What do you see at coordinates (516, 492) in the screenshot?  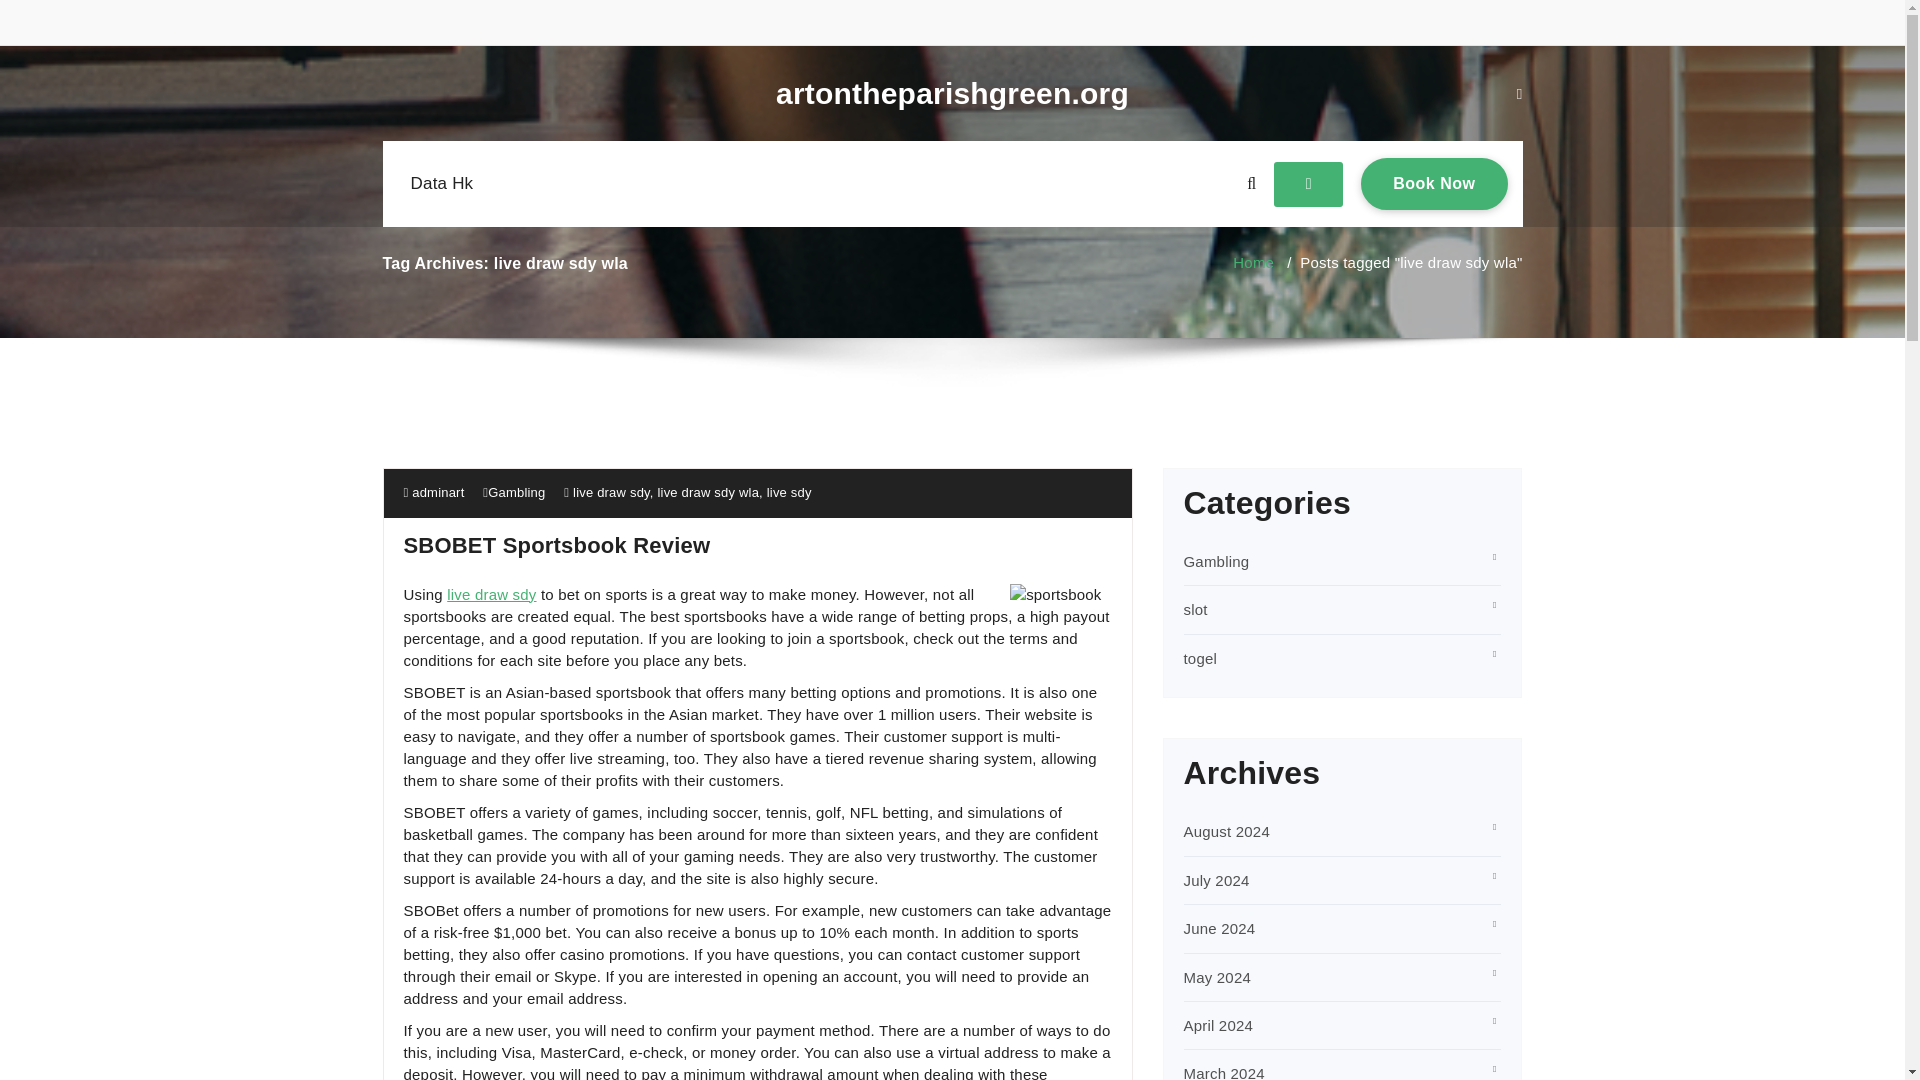 I see `Gambling` at bounding box center [516, 492].